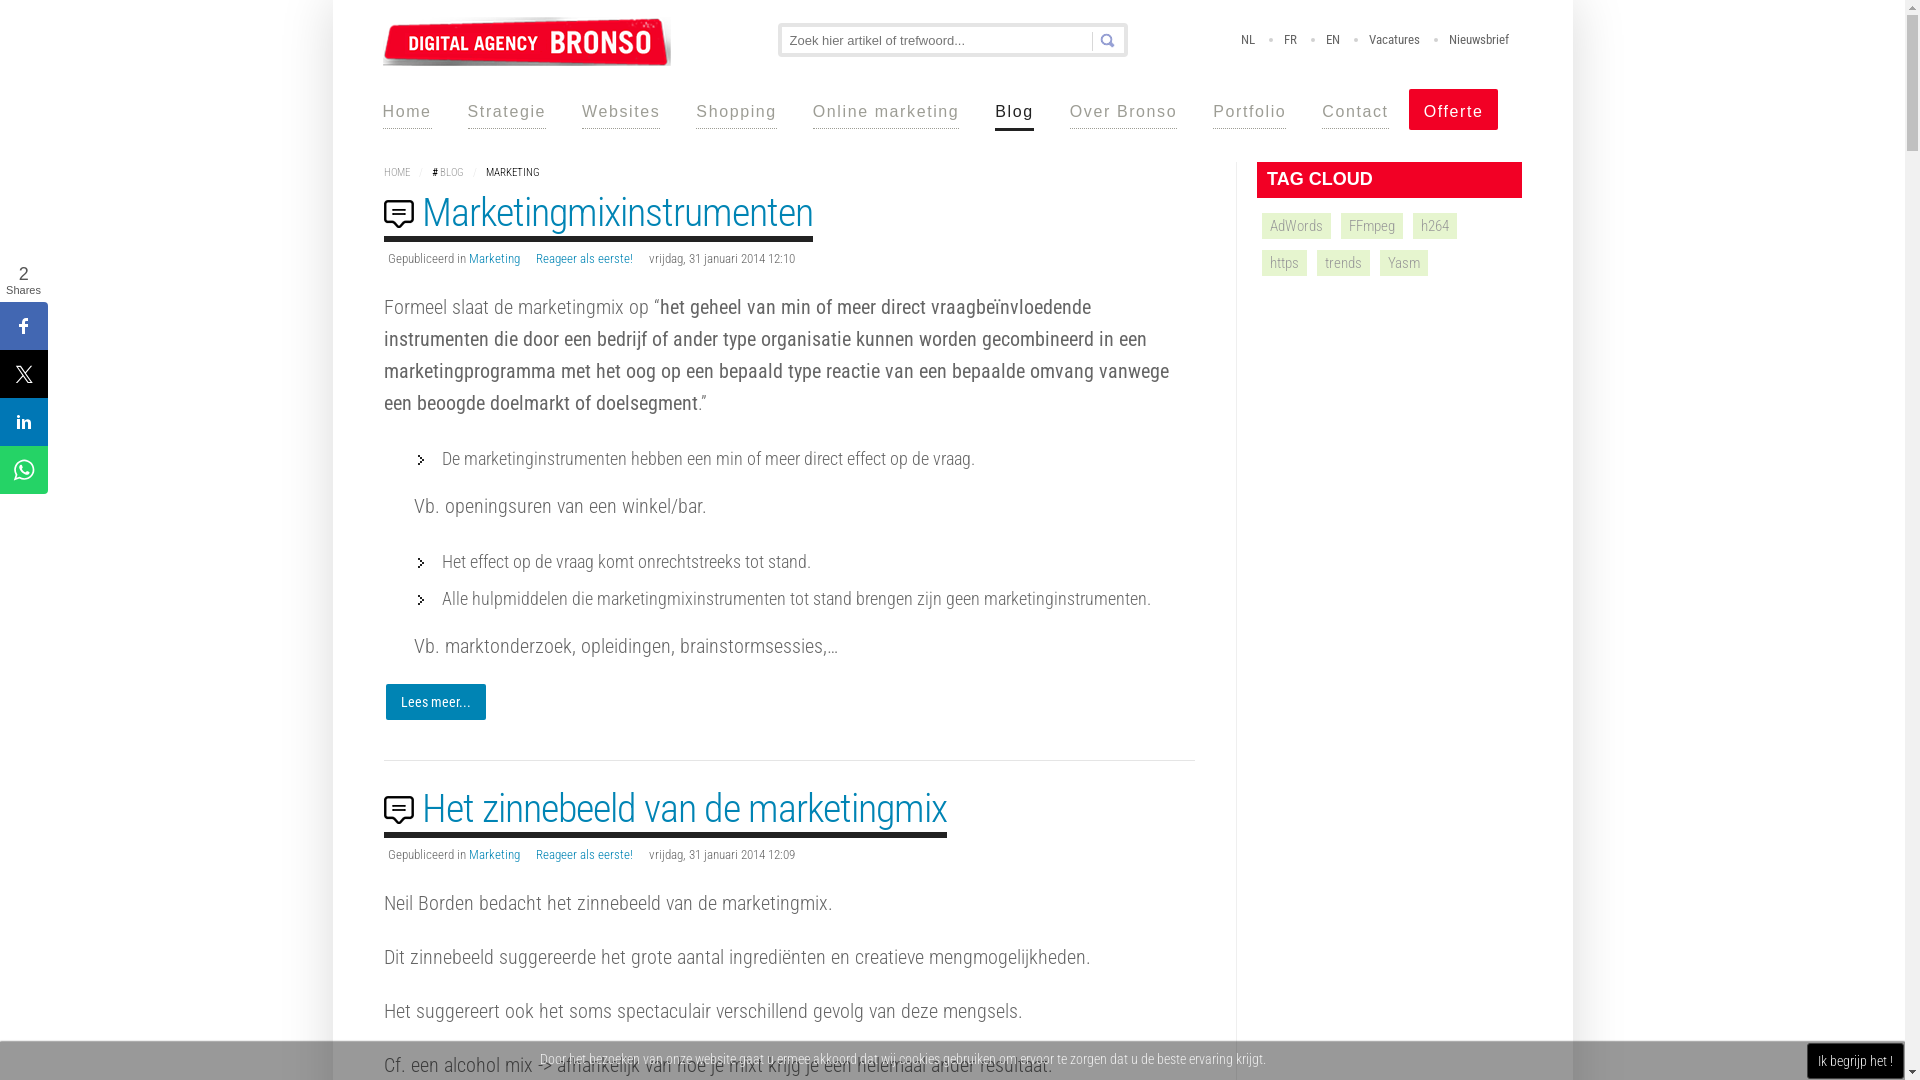  What do you see at coordinates (618, 212) in the screenshot?
I see `Marketingmixinstrumenten` at bounding box center [618, 212].